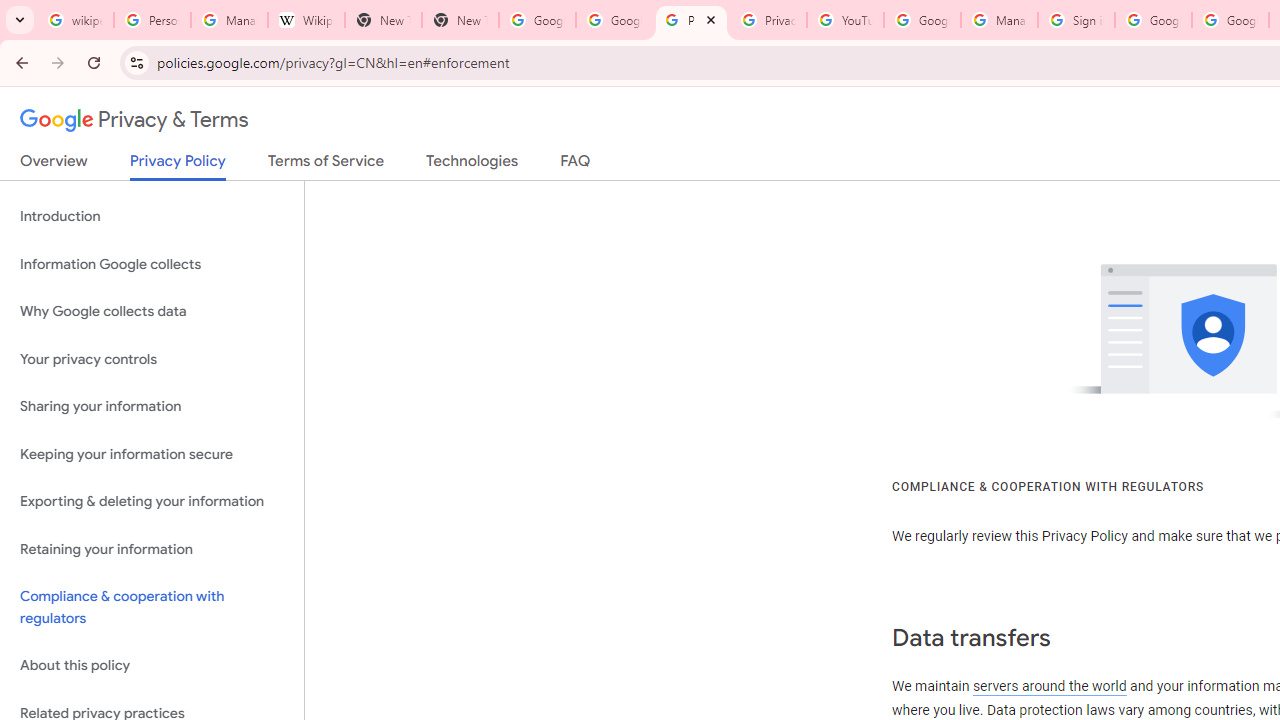 The image size is (1280, 720). I want to click on Your privacy controls, so click(152, 358).